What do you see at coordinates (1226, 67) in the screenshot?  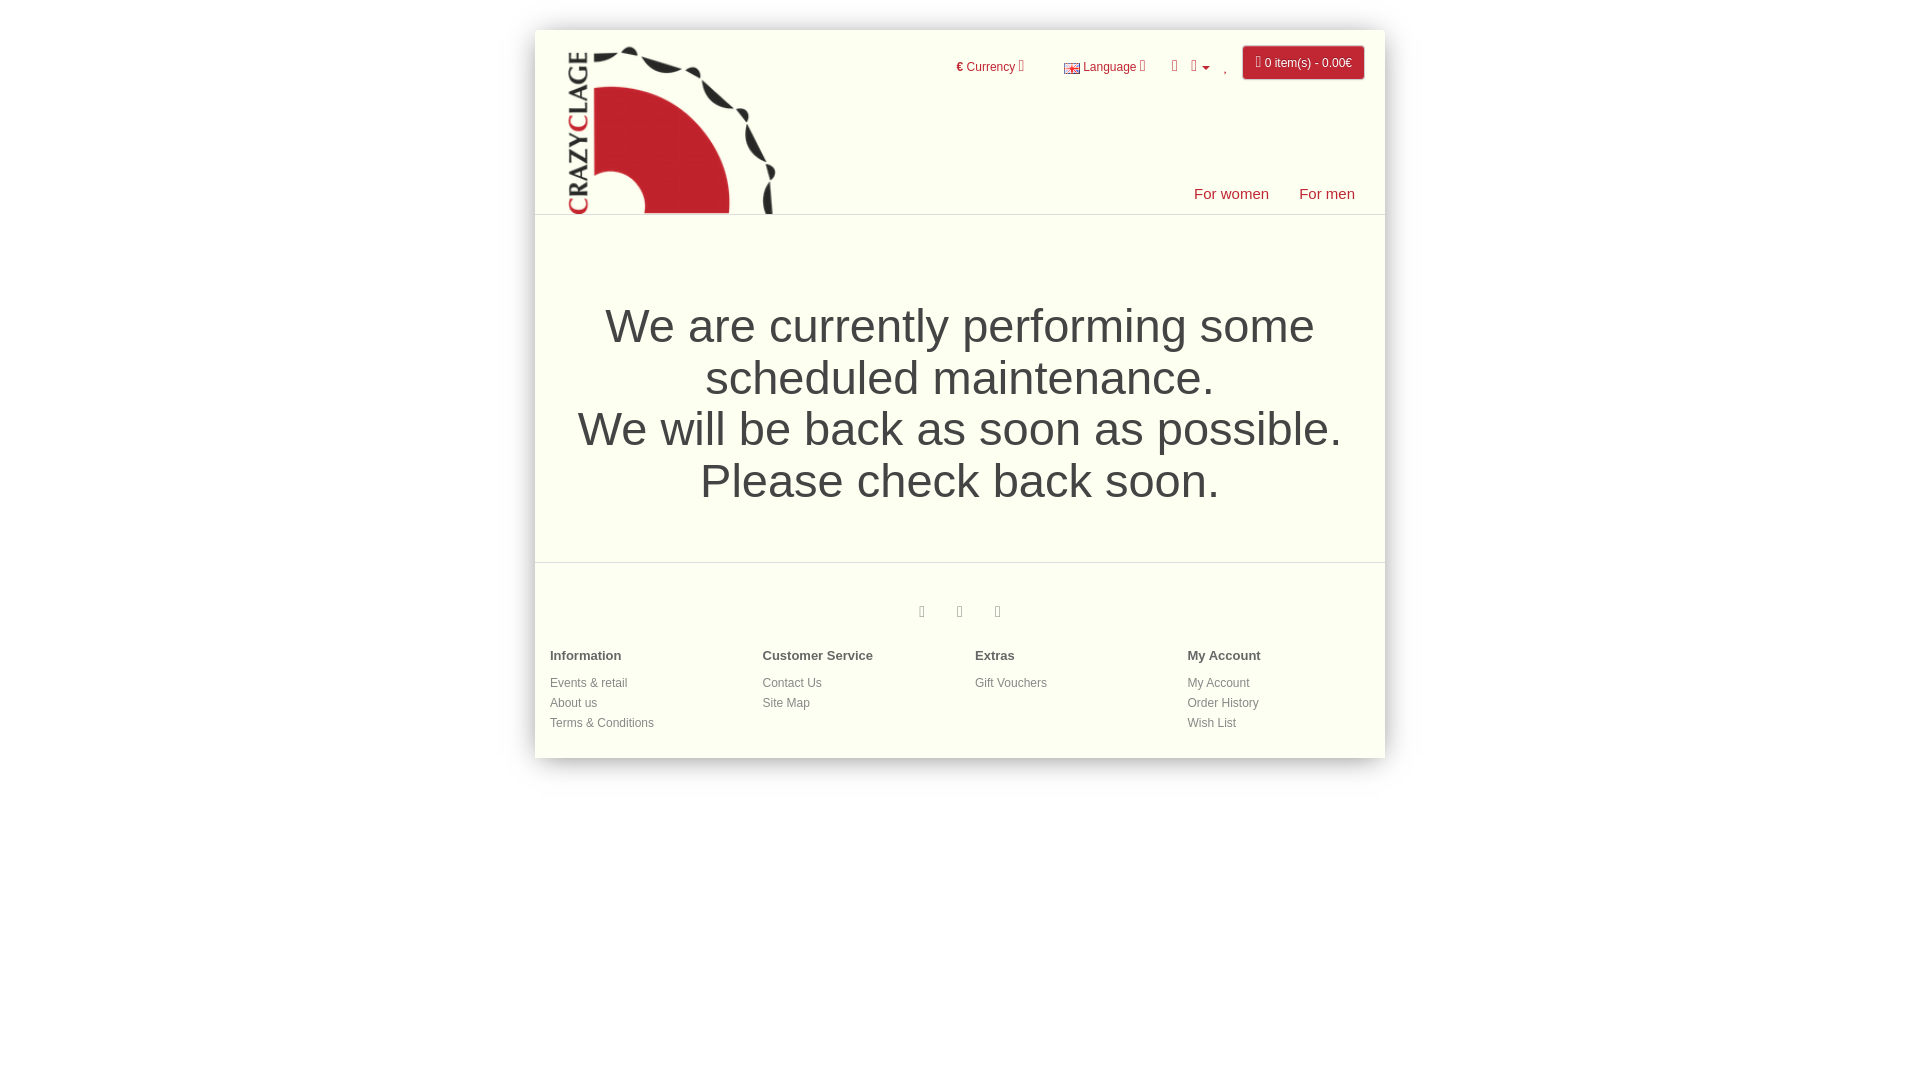 I see `Wish List (0)` at bounding box center [1226, 67].